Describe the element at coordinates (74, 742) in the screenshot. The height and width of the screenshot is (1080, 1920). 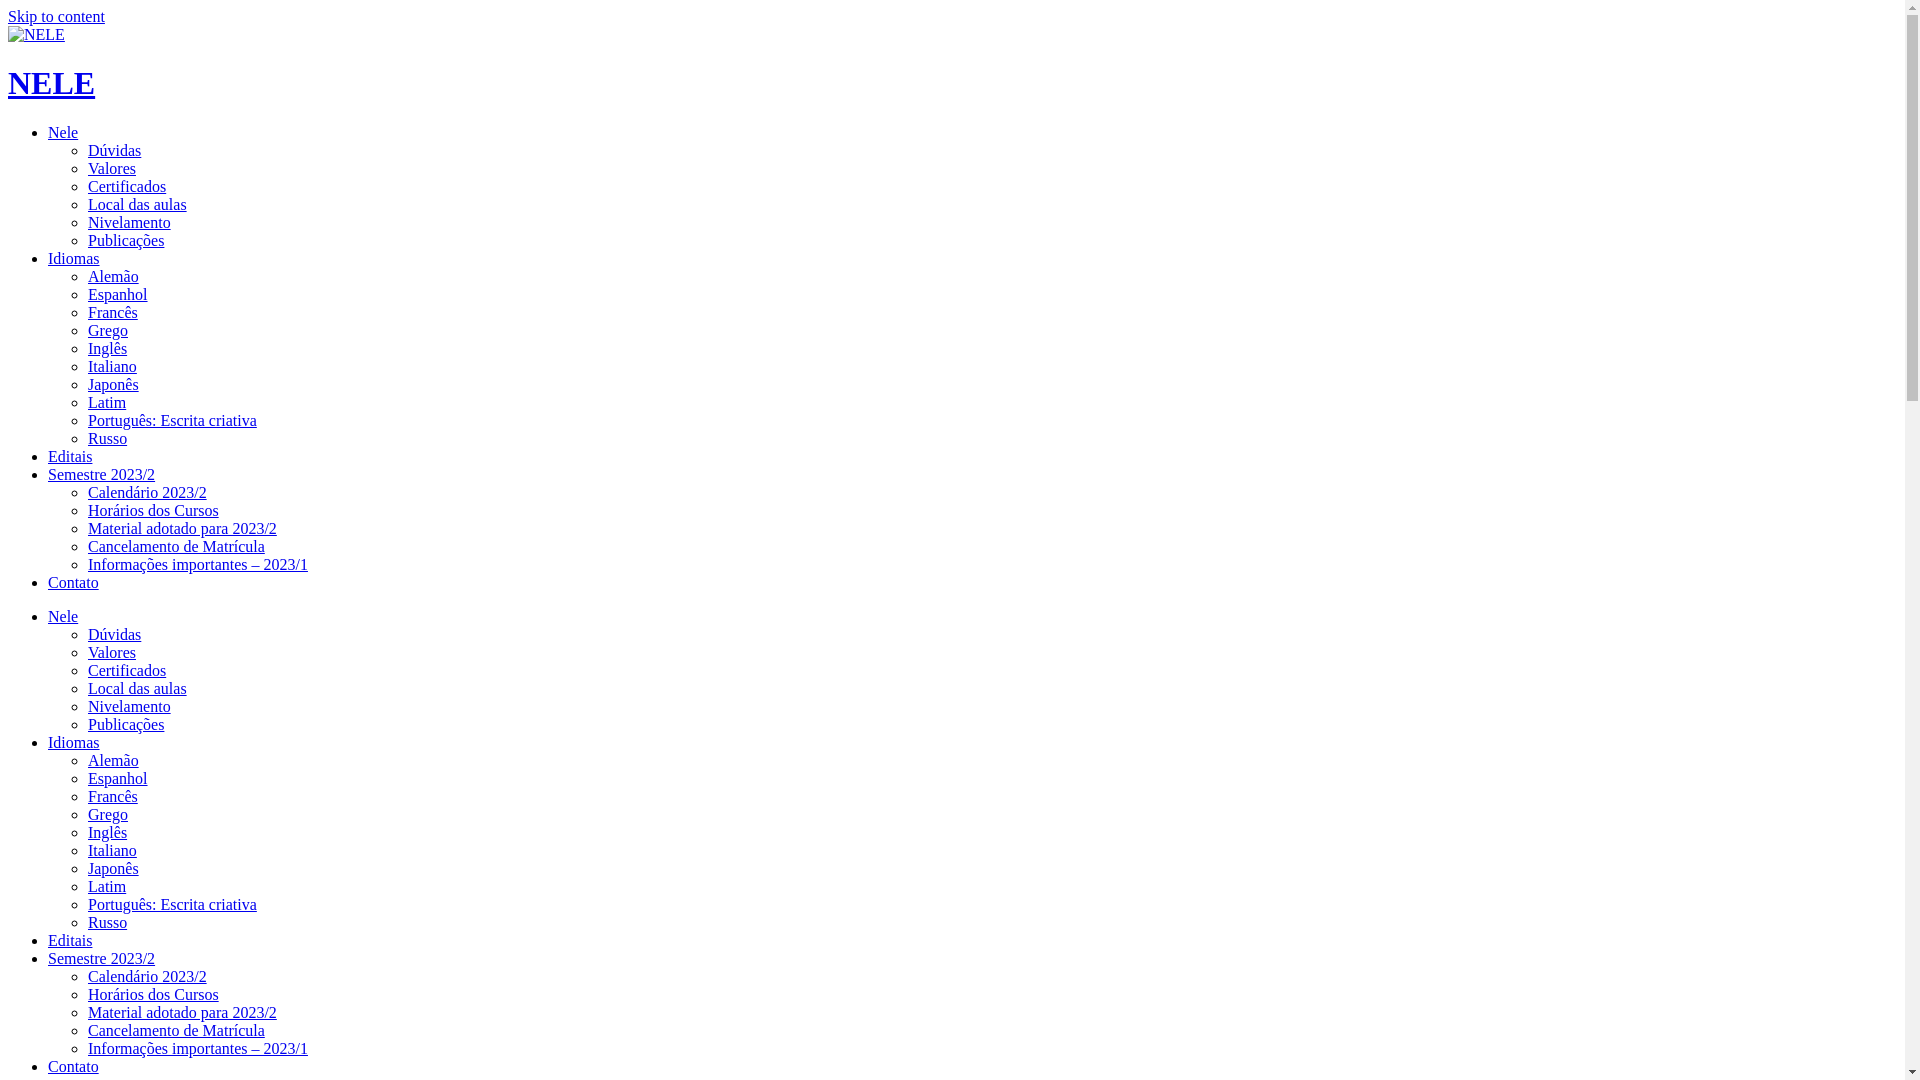
I see `Idiomas` at that location.